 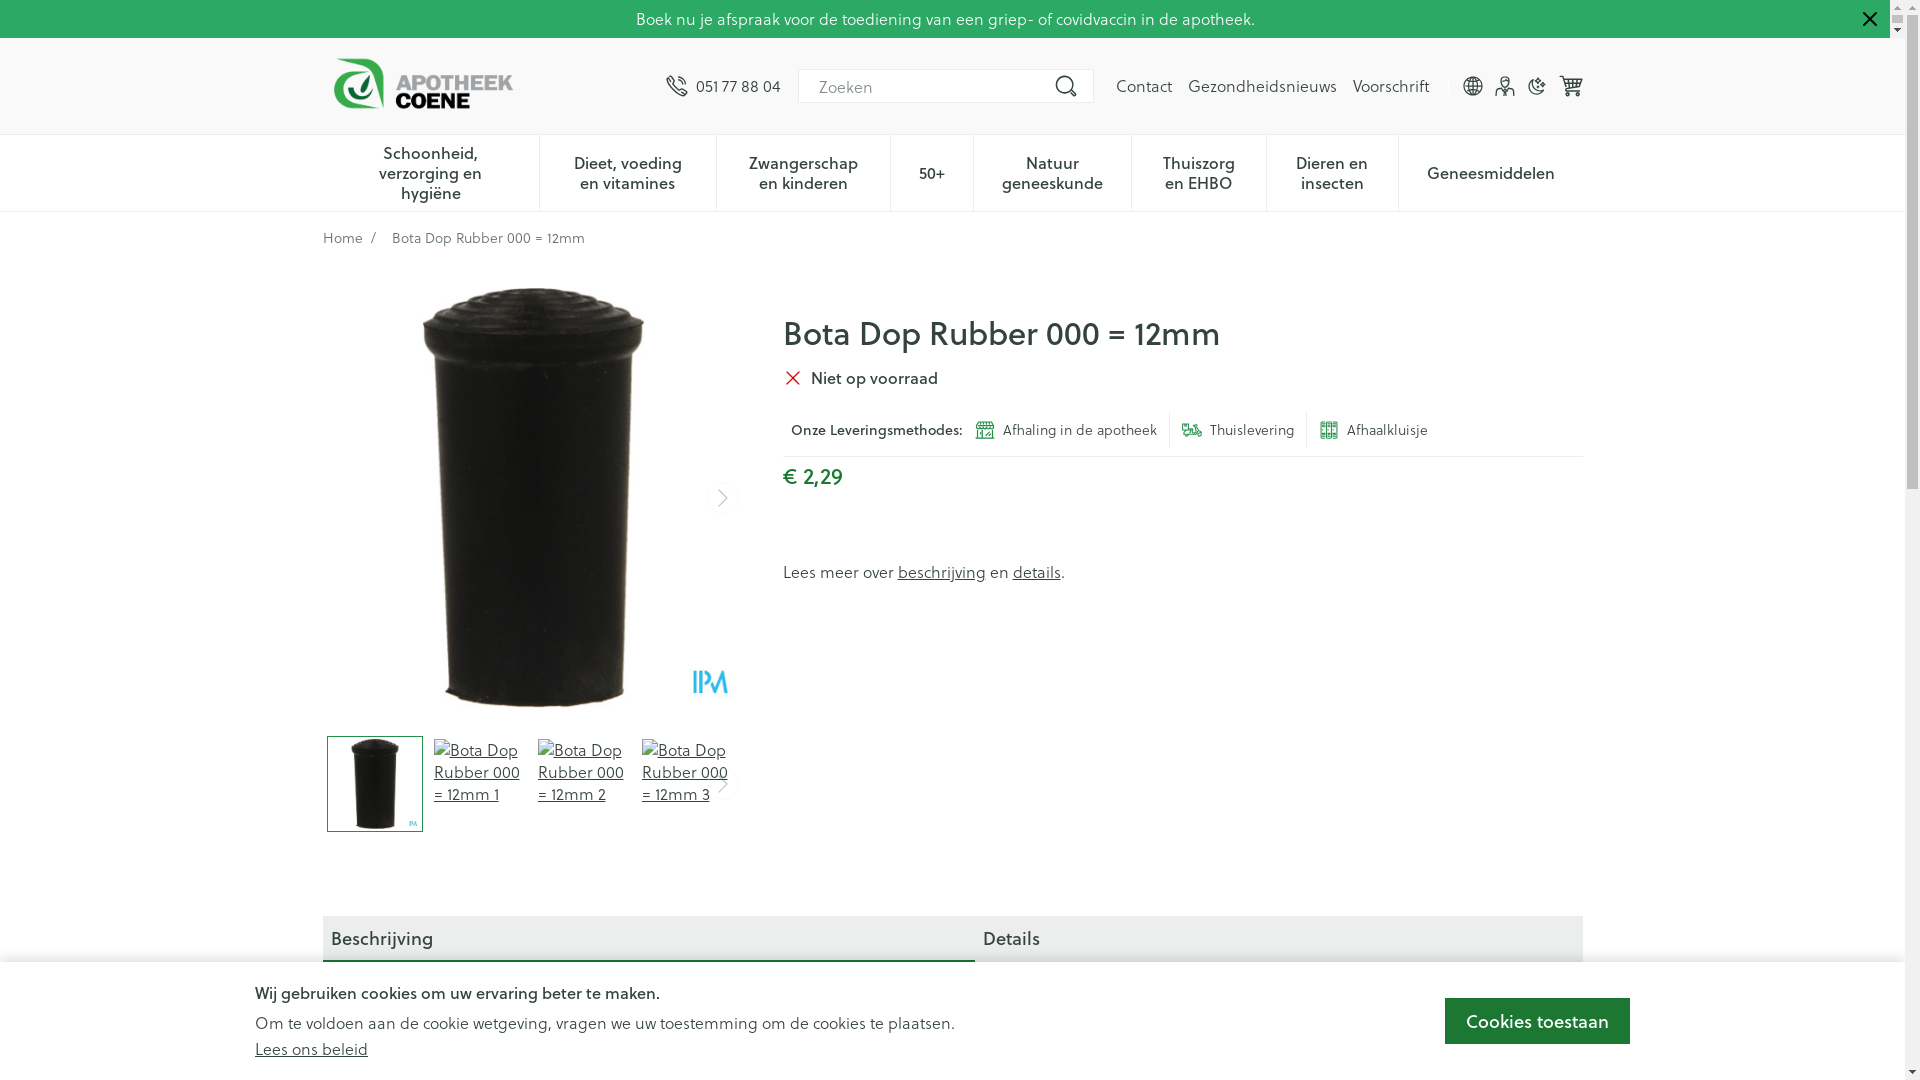 What do you see at coordinates (1538, 1021) in the screenshot?
I see `Cookies toestaan` at bounding box center [1538, 1021].